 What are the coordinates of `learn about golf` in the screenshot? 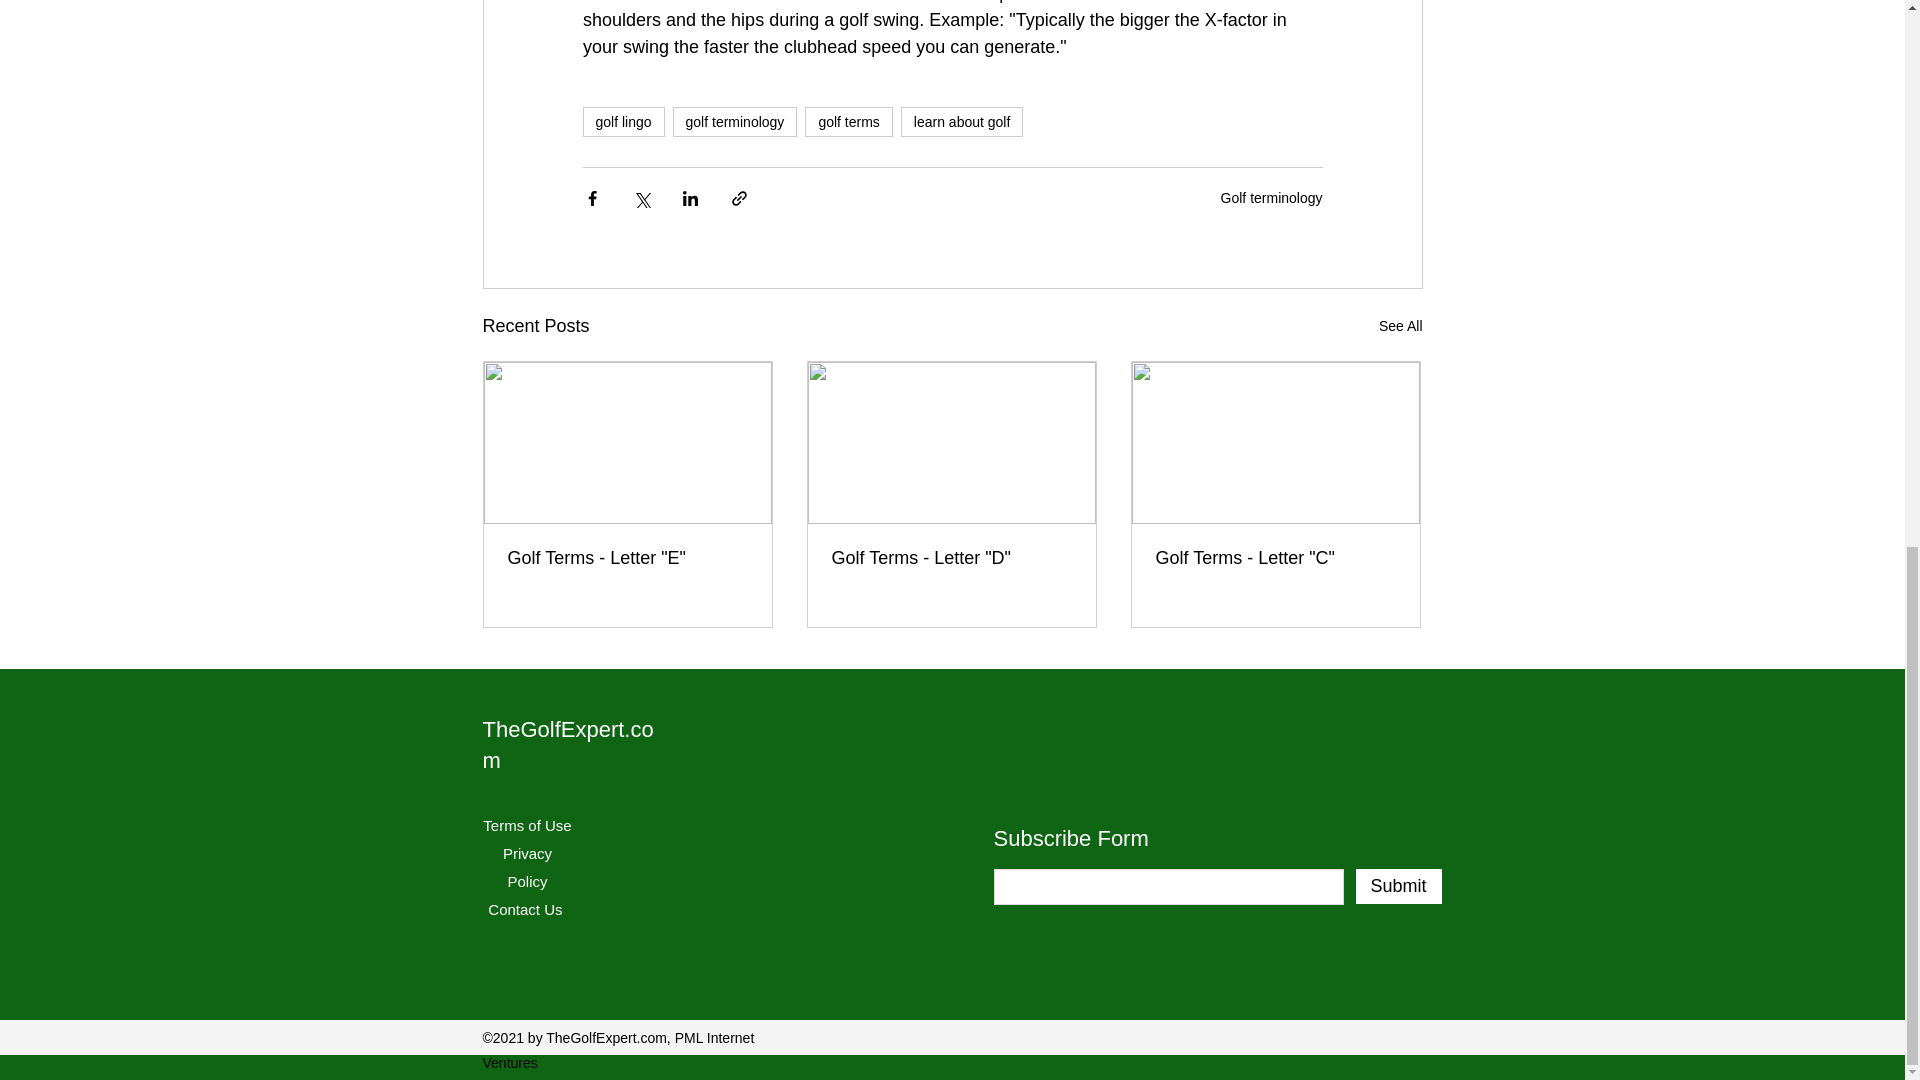 It's located at (962, 122).